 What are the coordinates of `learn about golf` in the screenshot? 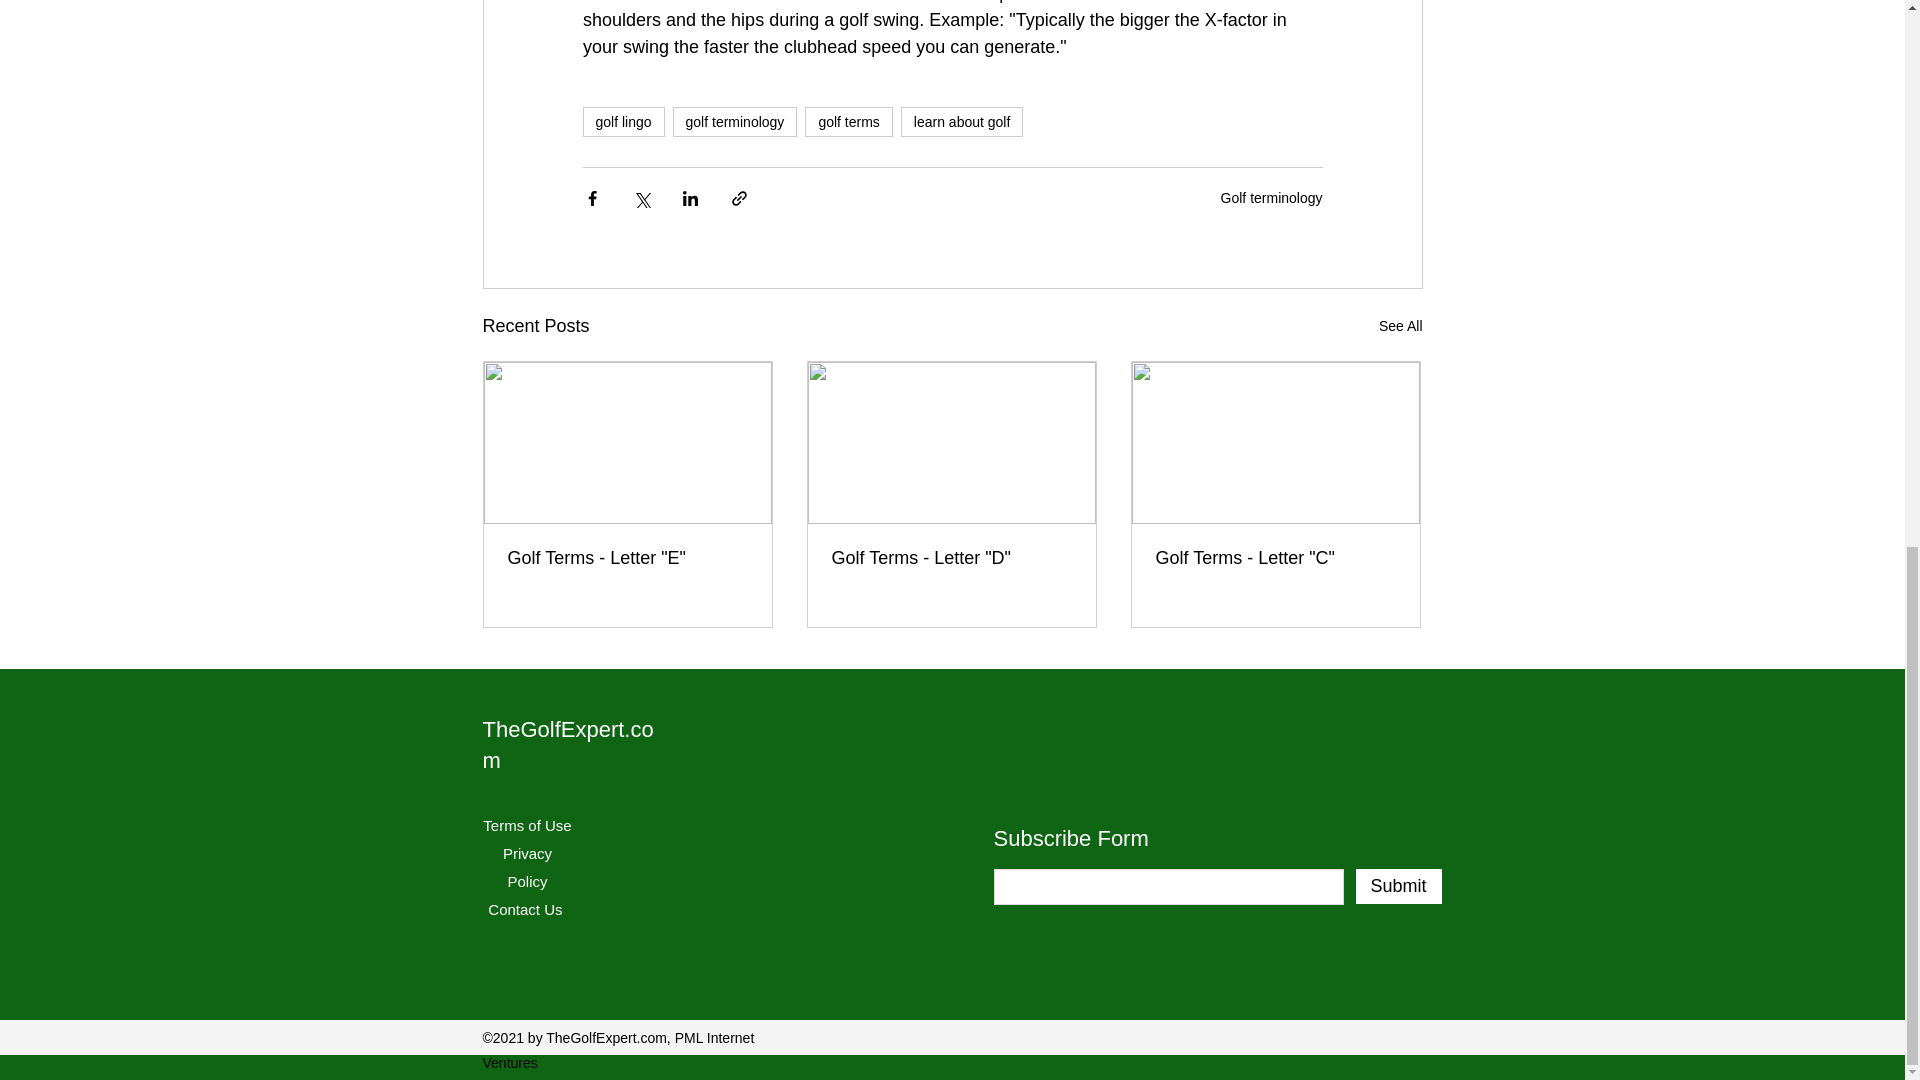 It's located at (962, 122).